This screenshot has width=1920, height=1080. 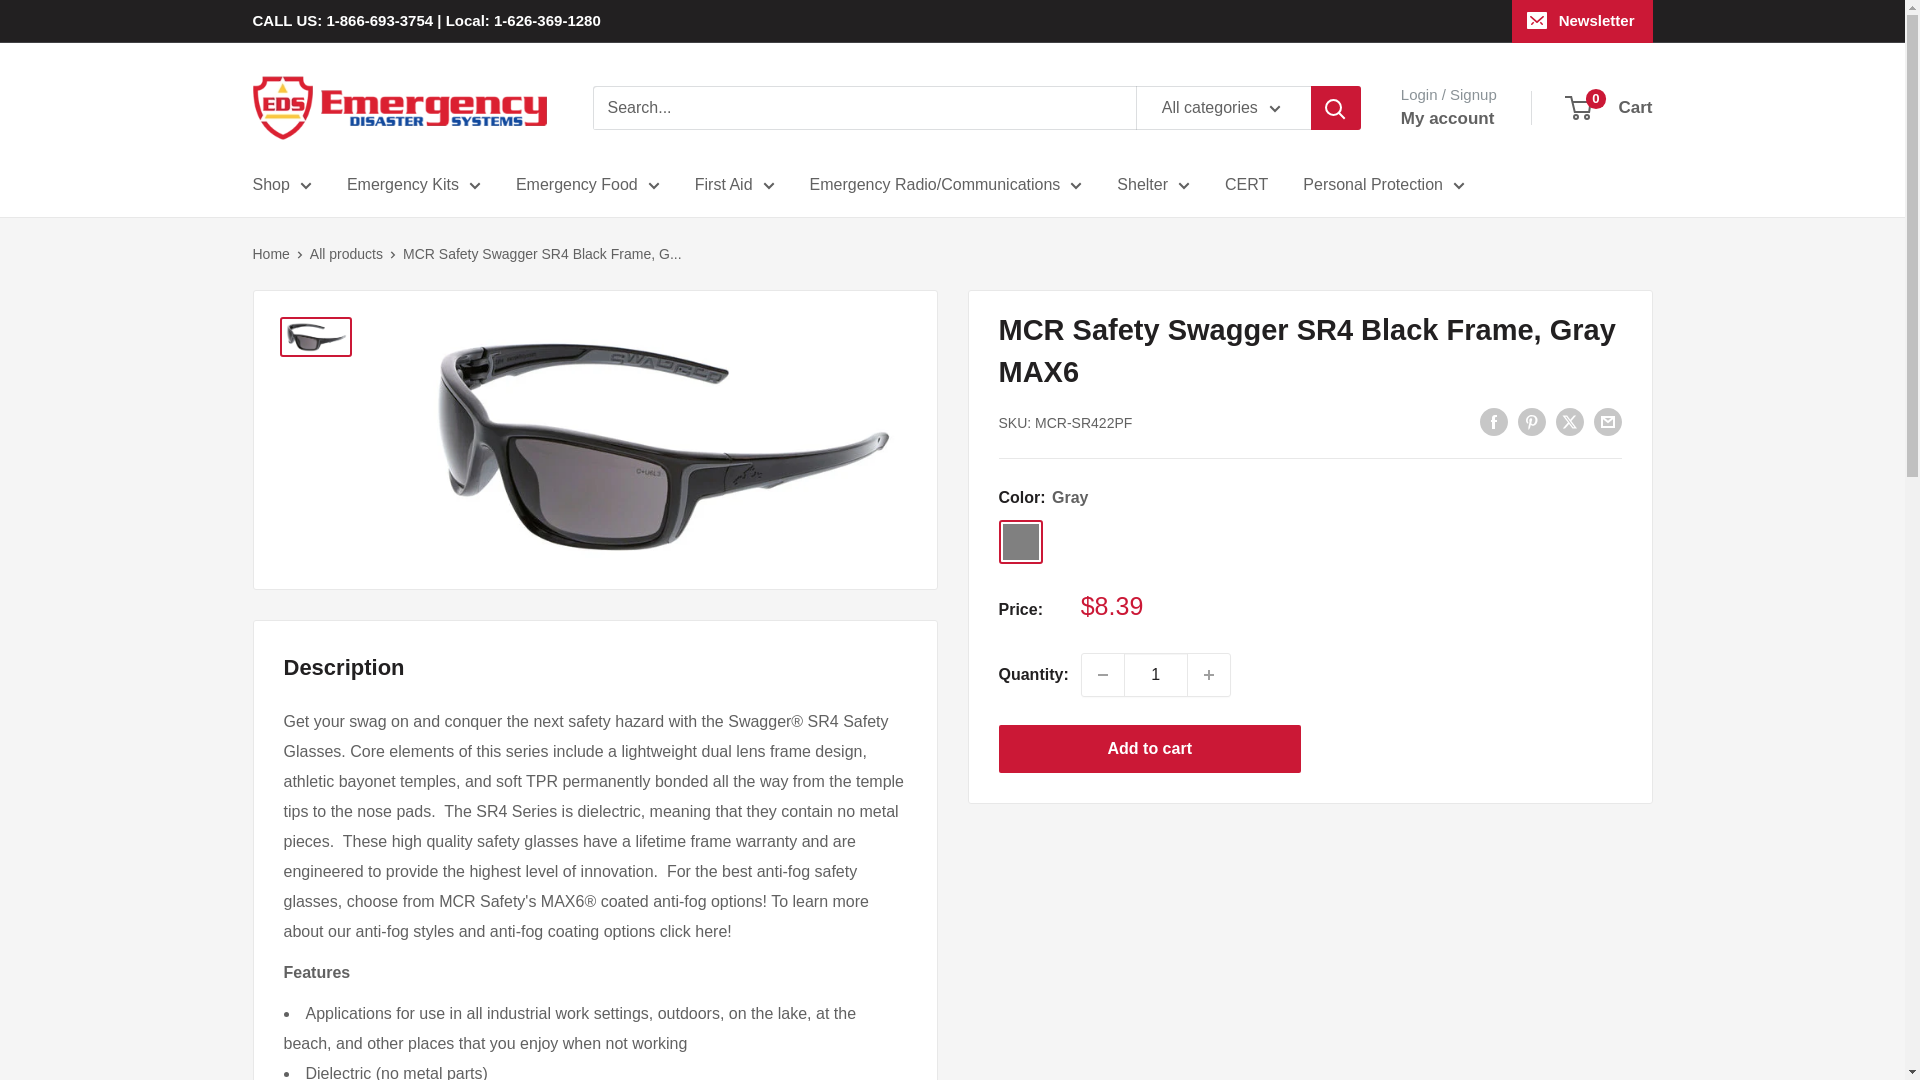 What do you see at coordinates (1209, 674) in the screenshot?
I see `Increase quantity by 1` at bounding box center [1209, 674].